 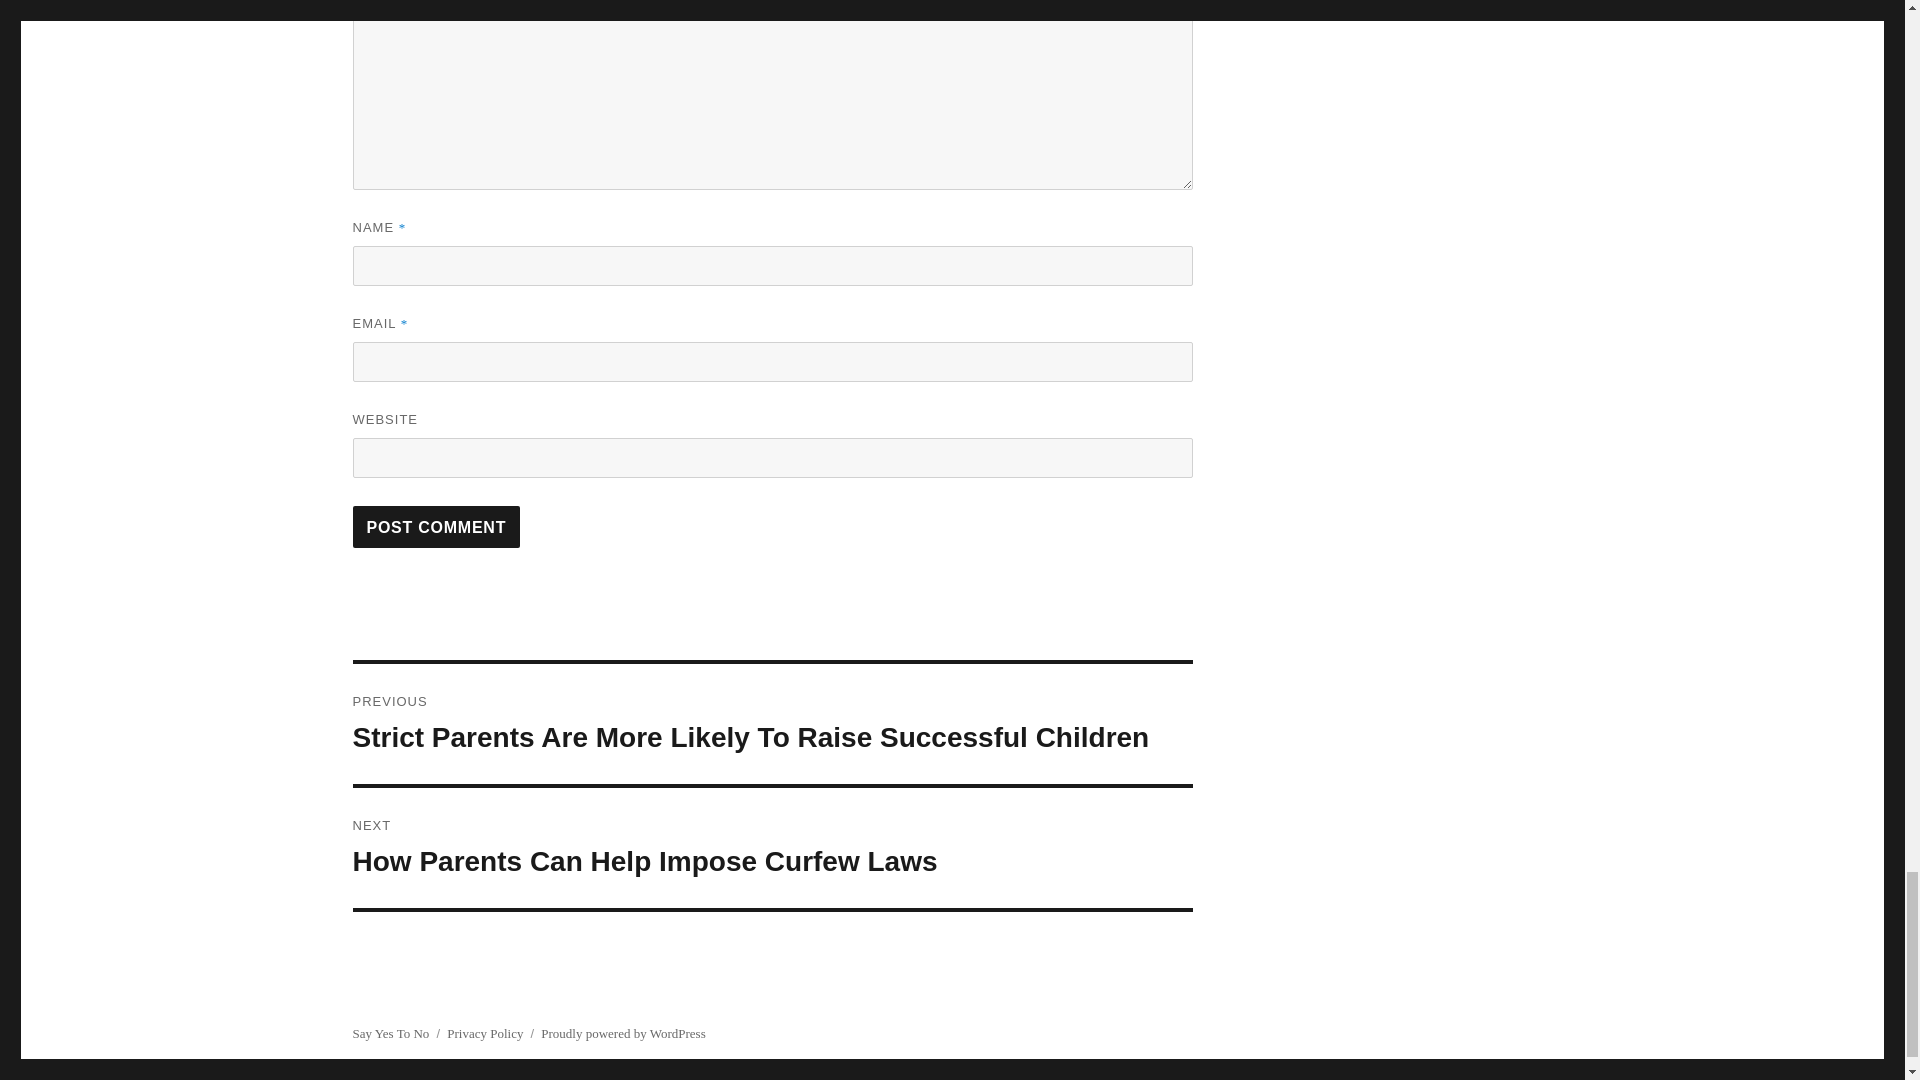 I want to click on Post Comment, so click(x=772, y=848).